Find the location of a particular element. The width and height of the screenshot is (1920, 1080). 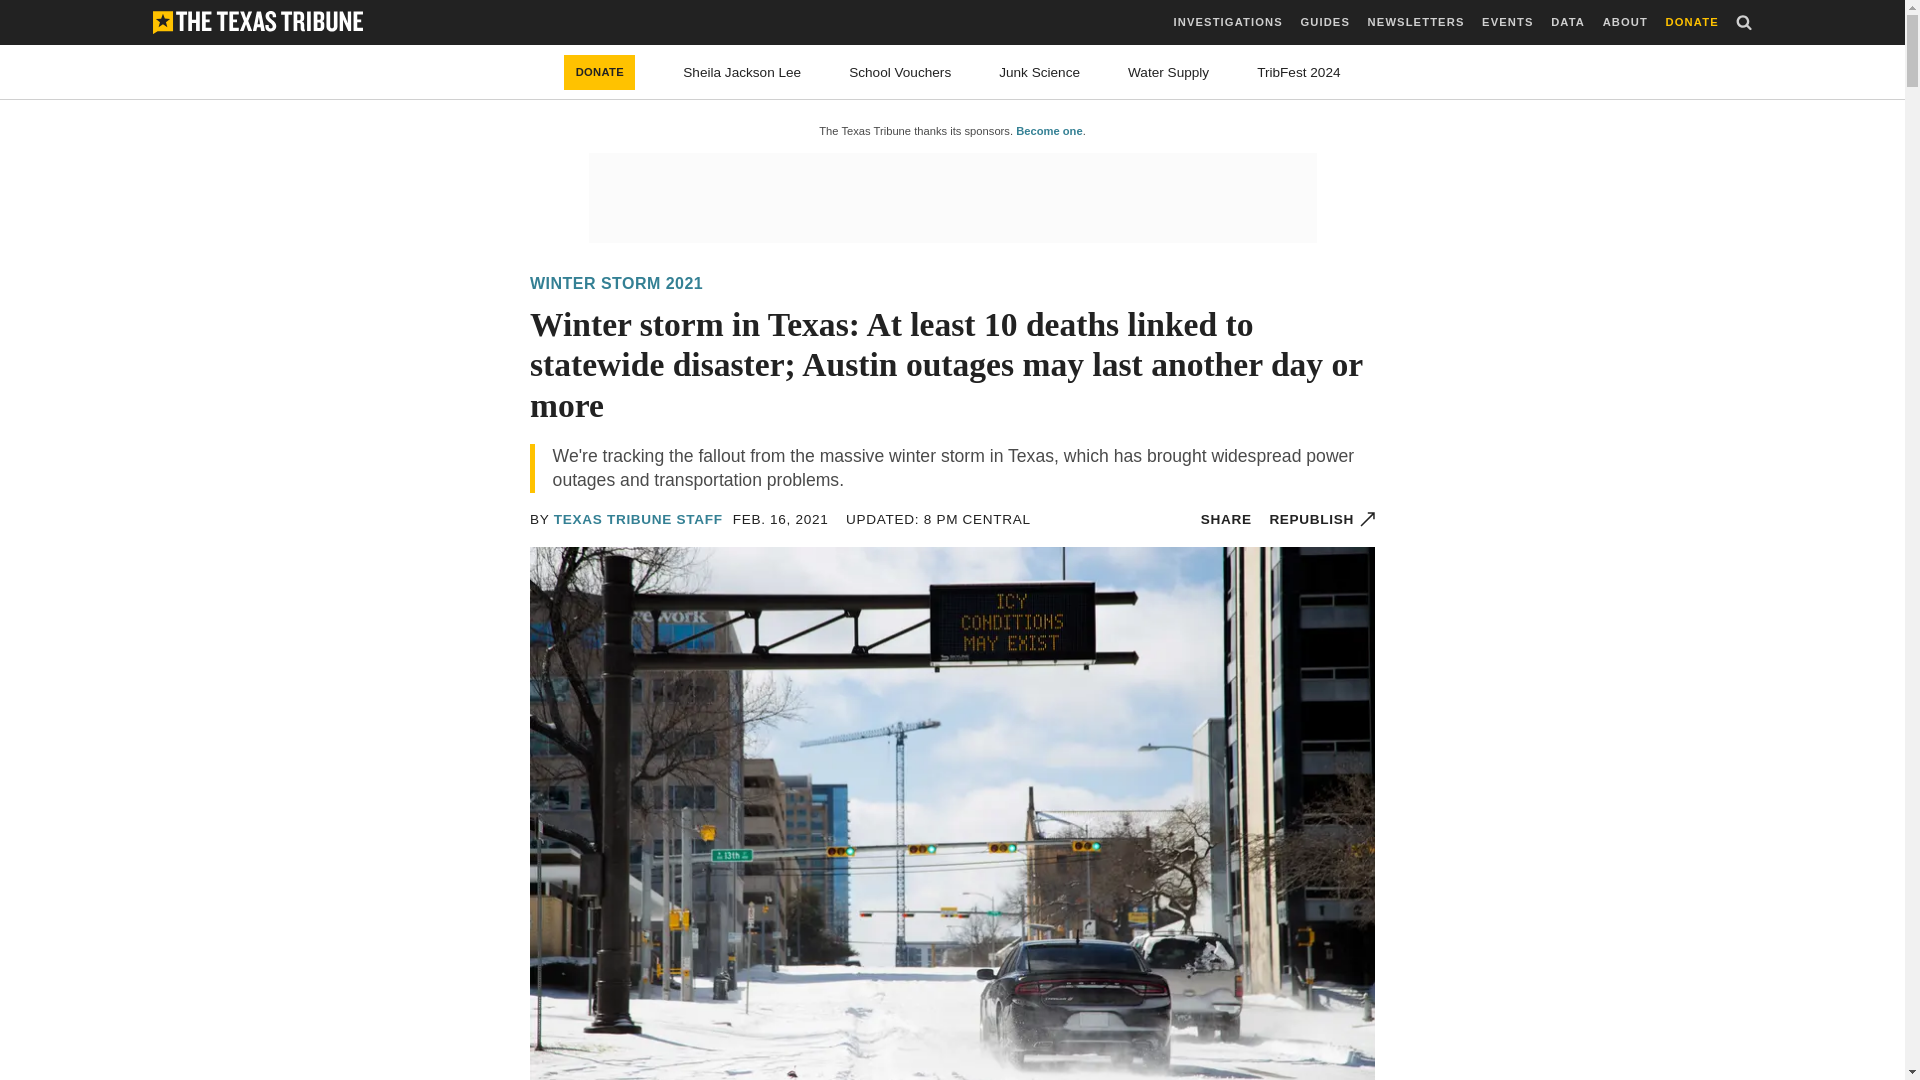

INVESTIGATIONS is located at coordinates (1228, 22).